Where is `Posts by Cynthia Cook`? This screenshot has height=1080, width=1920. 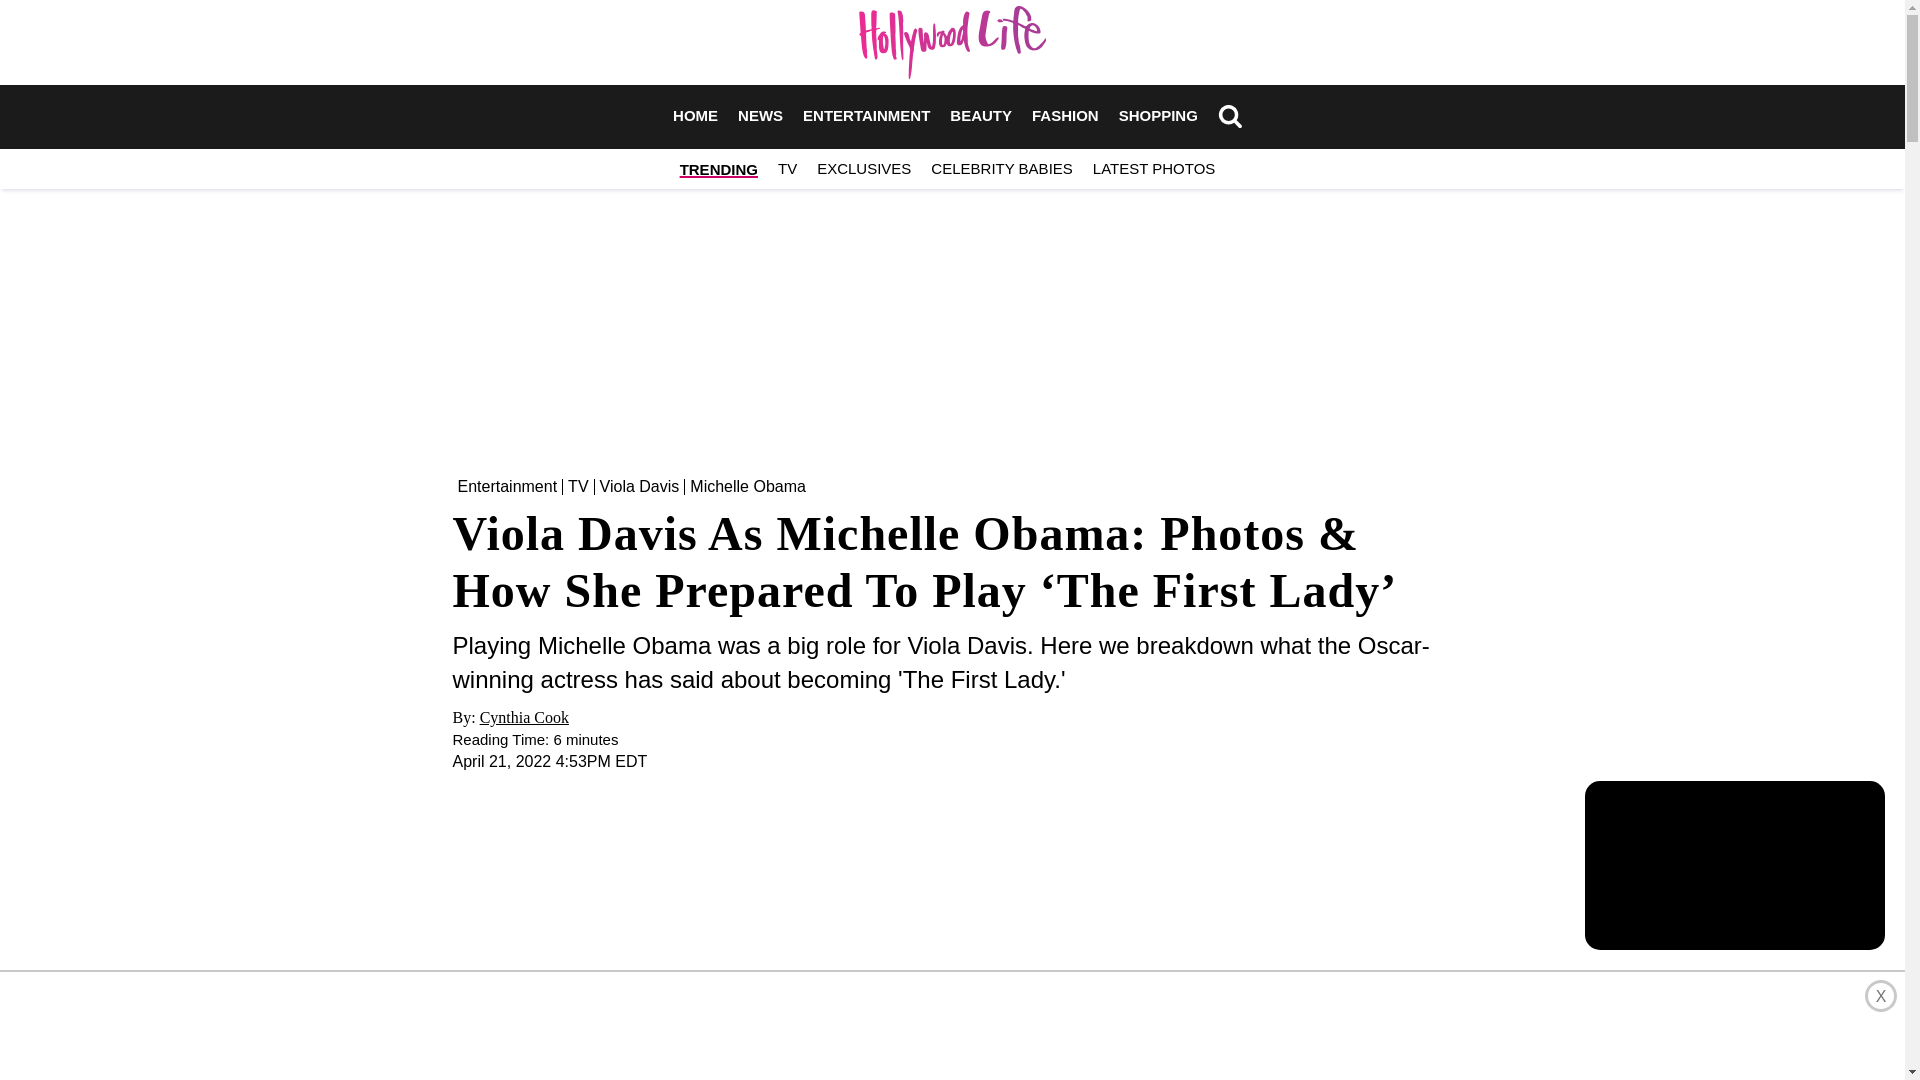 Posts by Cynthia Cook is located at coordinates (524, 716).